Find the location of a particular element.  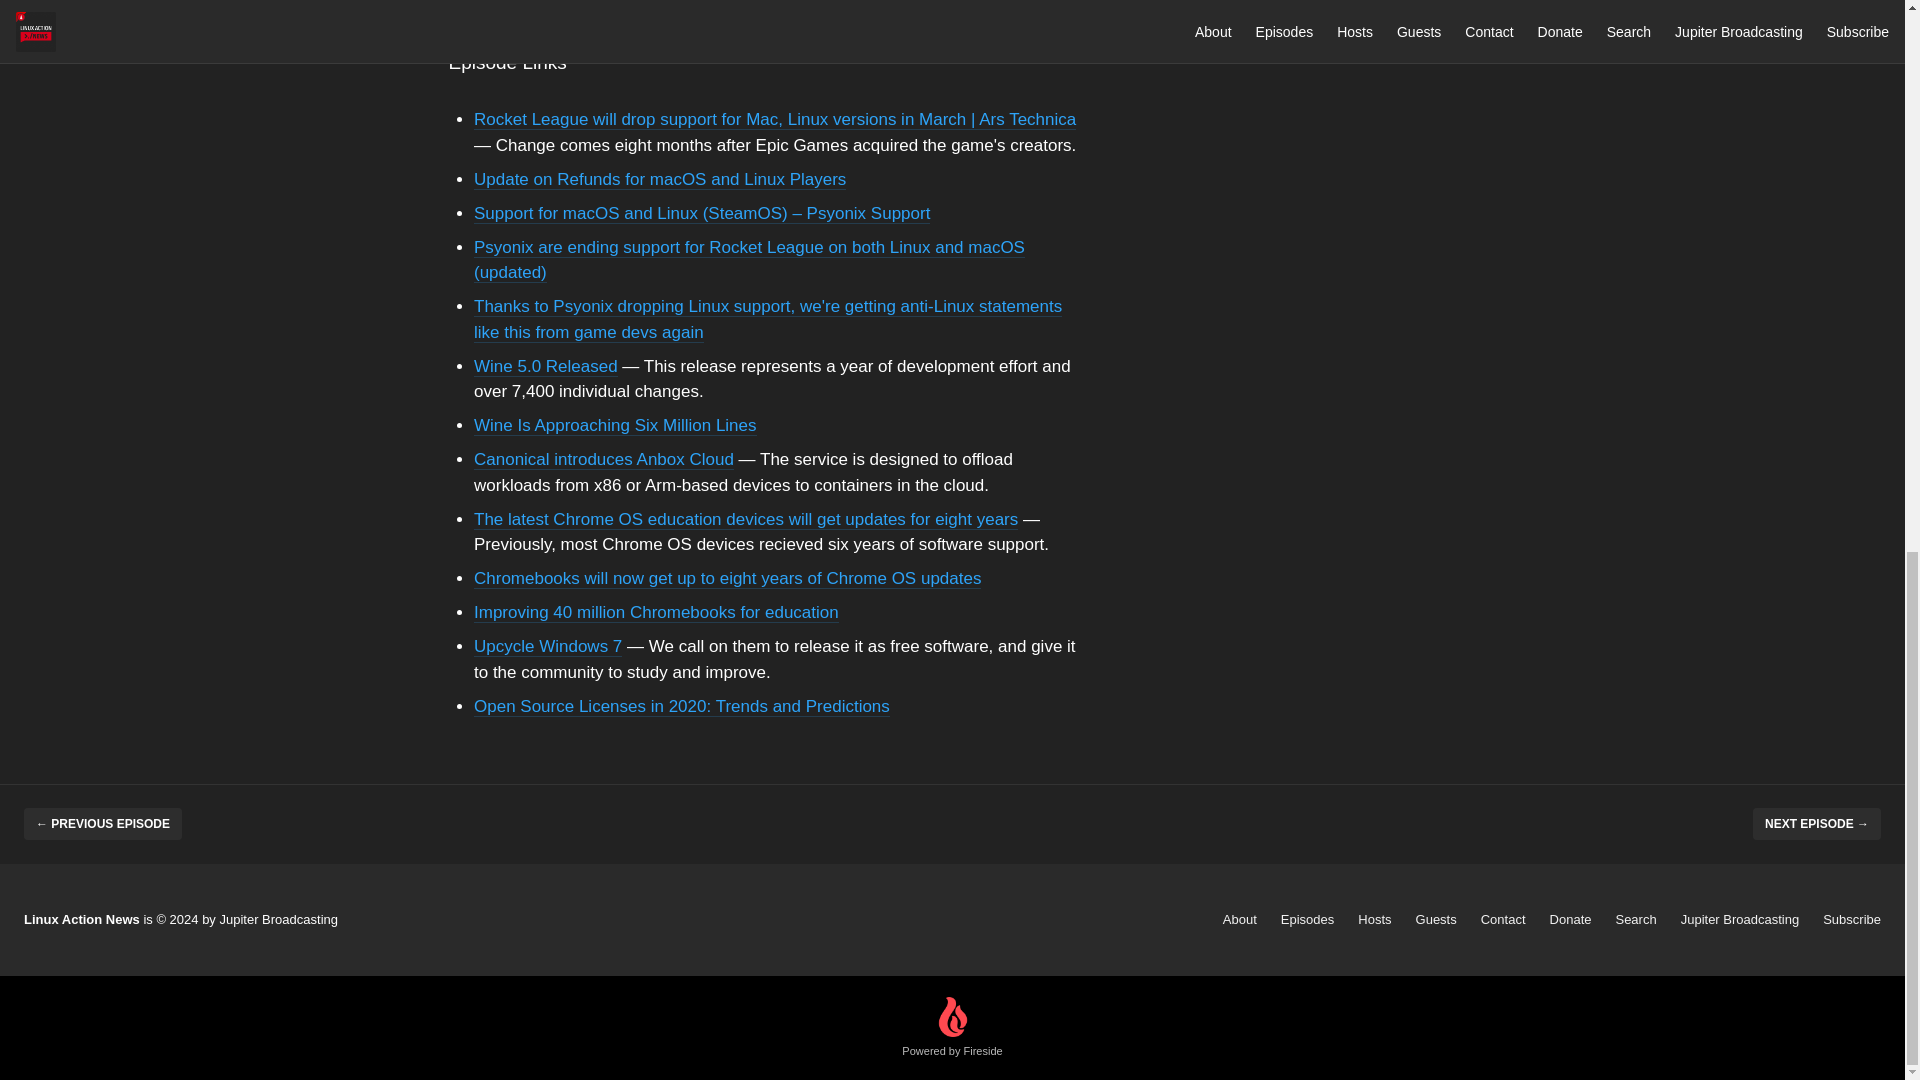

Wine Is Approaching Six Million Lines is located at coordinates (615, 425).